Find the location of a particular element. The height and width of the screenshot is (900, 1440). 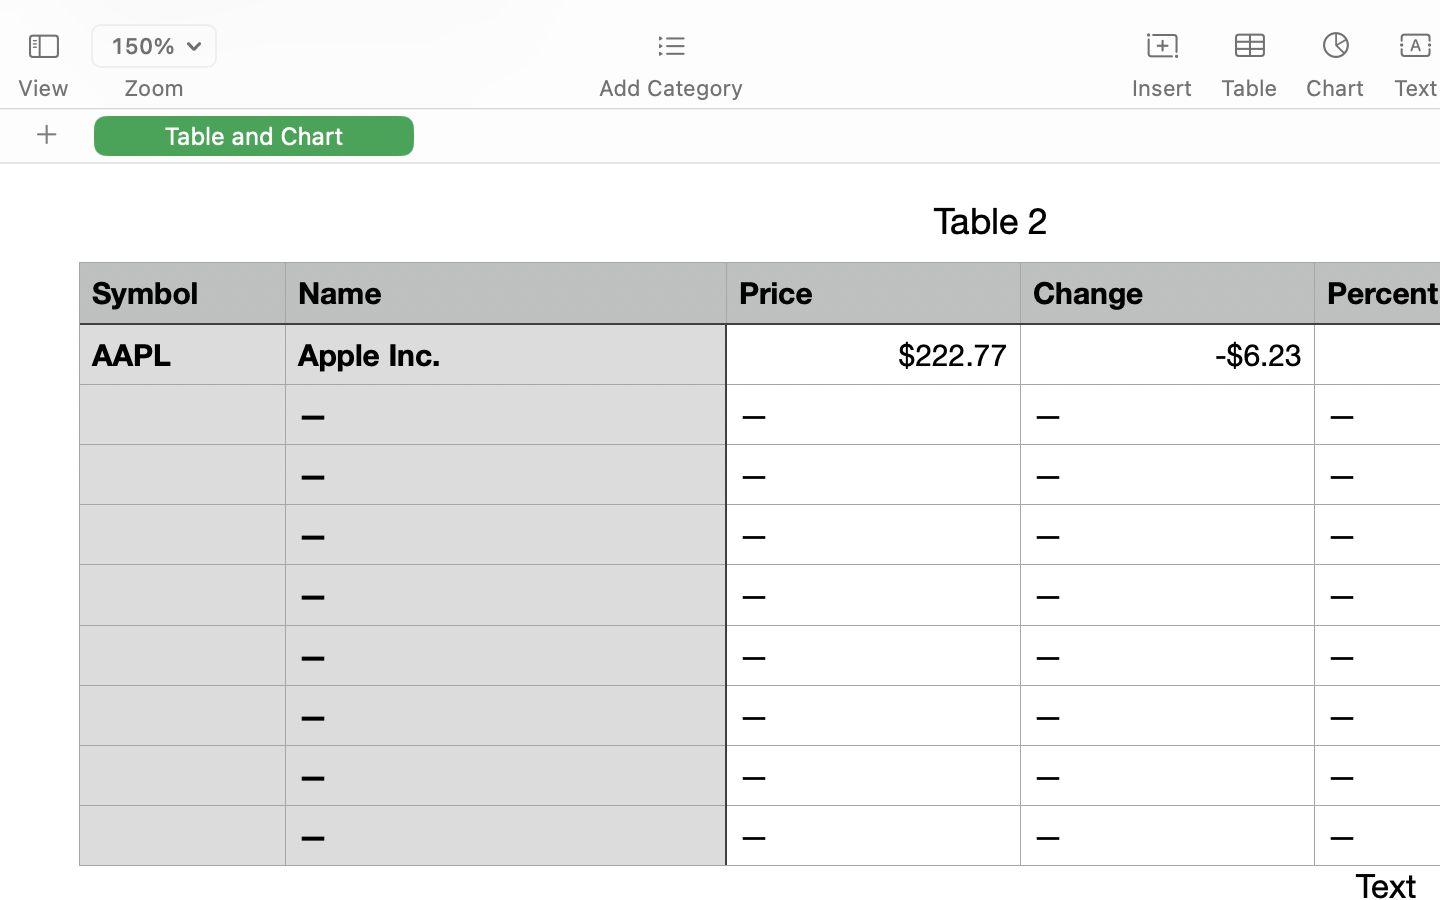

View is located at coordinates (43, 88).